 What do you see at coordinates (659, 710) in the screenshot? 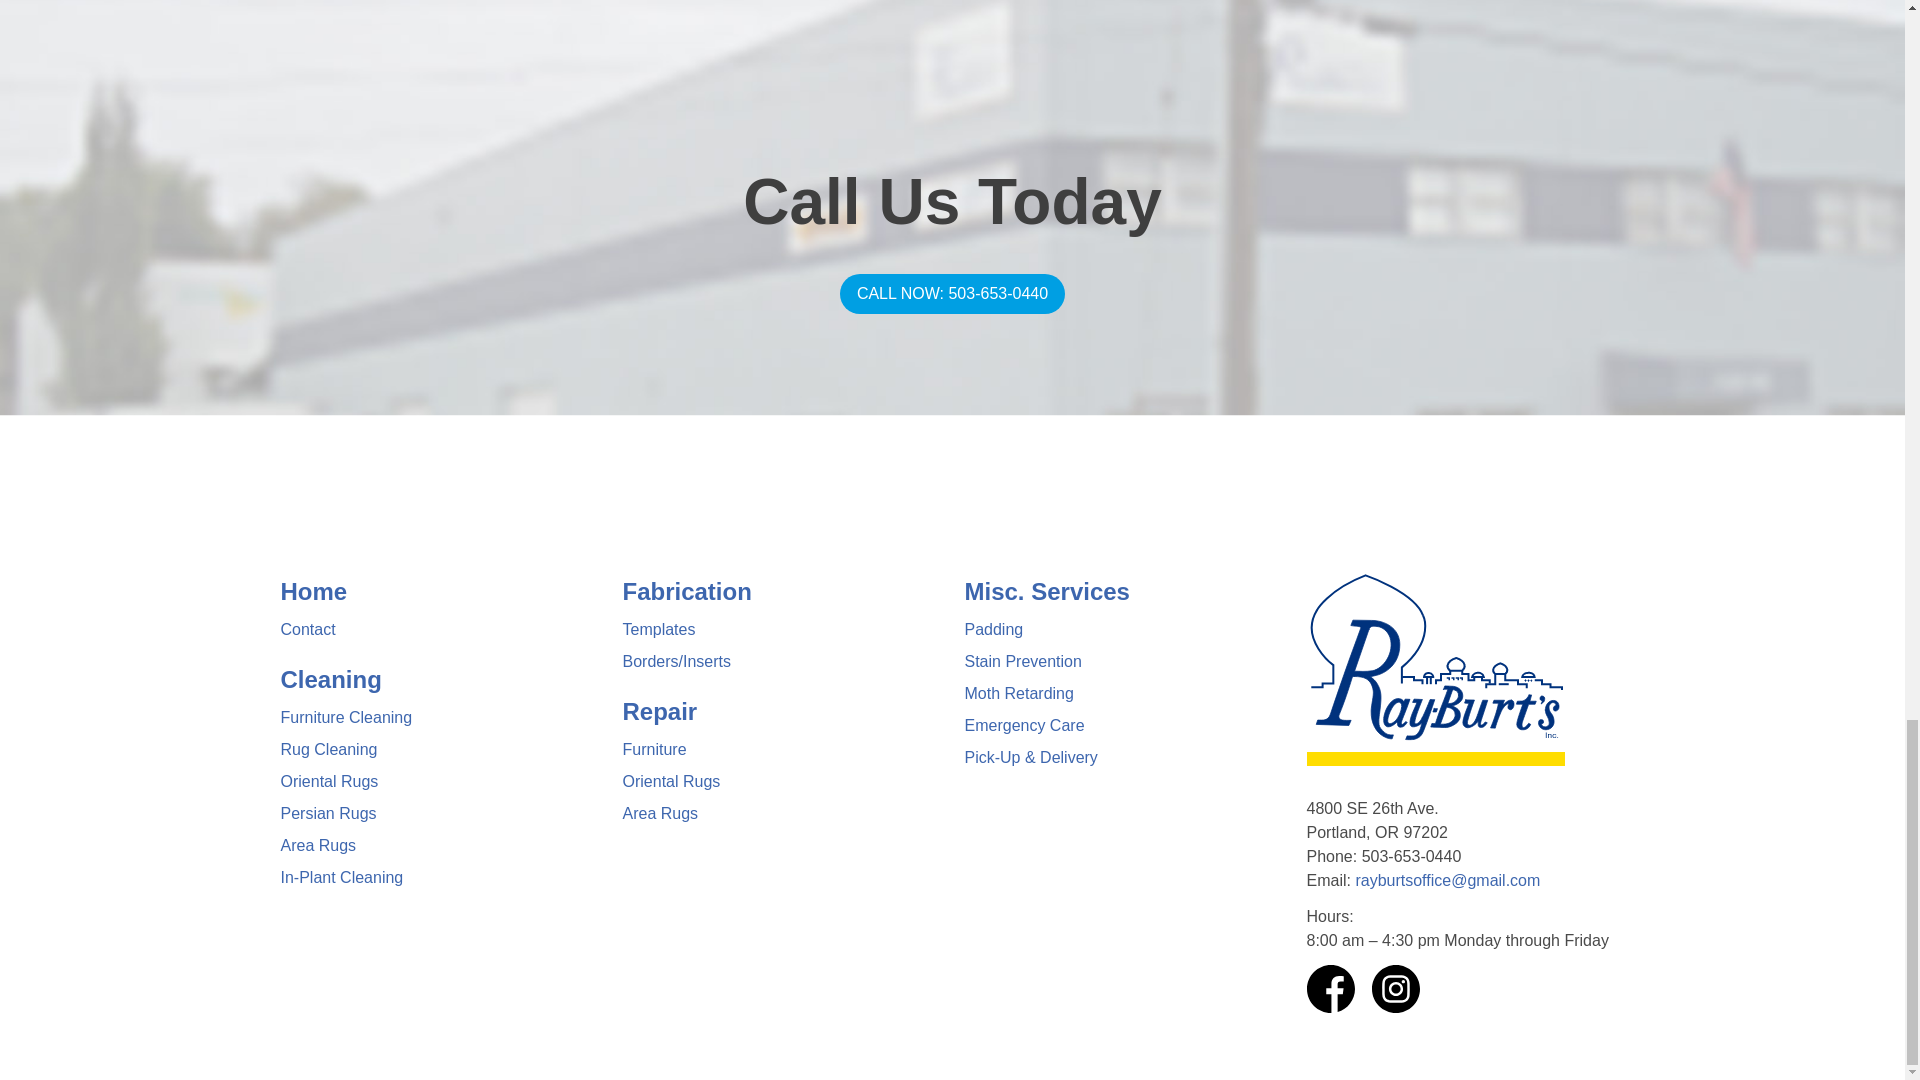
I see `Repair` at bounding box center [659, 710].